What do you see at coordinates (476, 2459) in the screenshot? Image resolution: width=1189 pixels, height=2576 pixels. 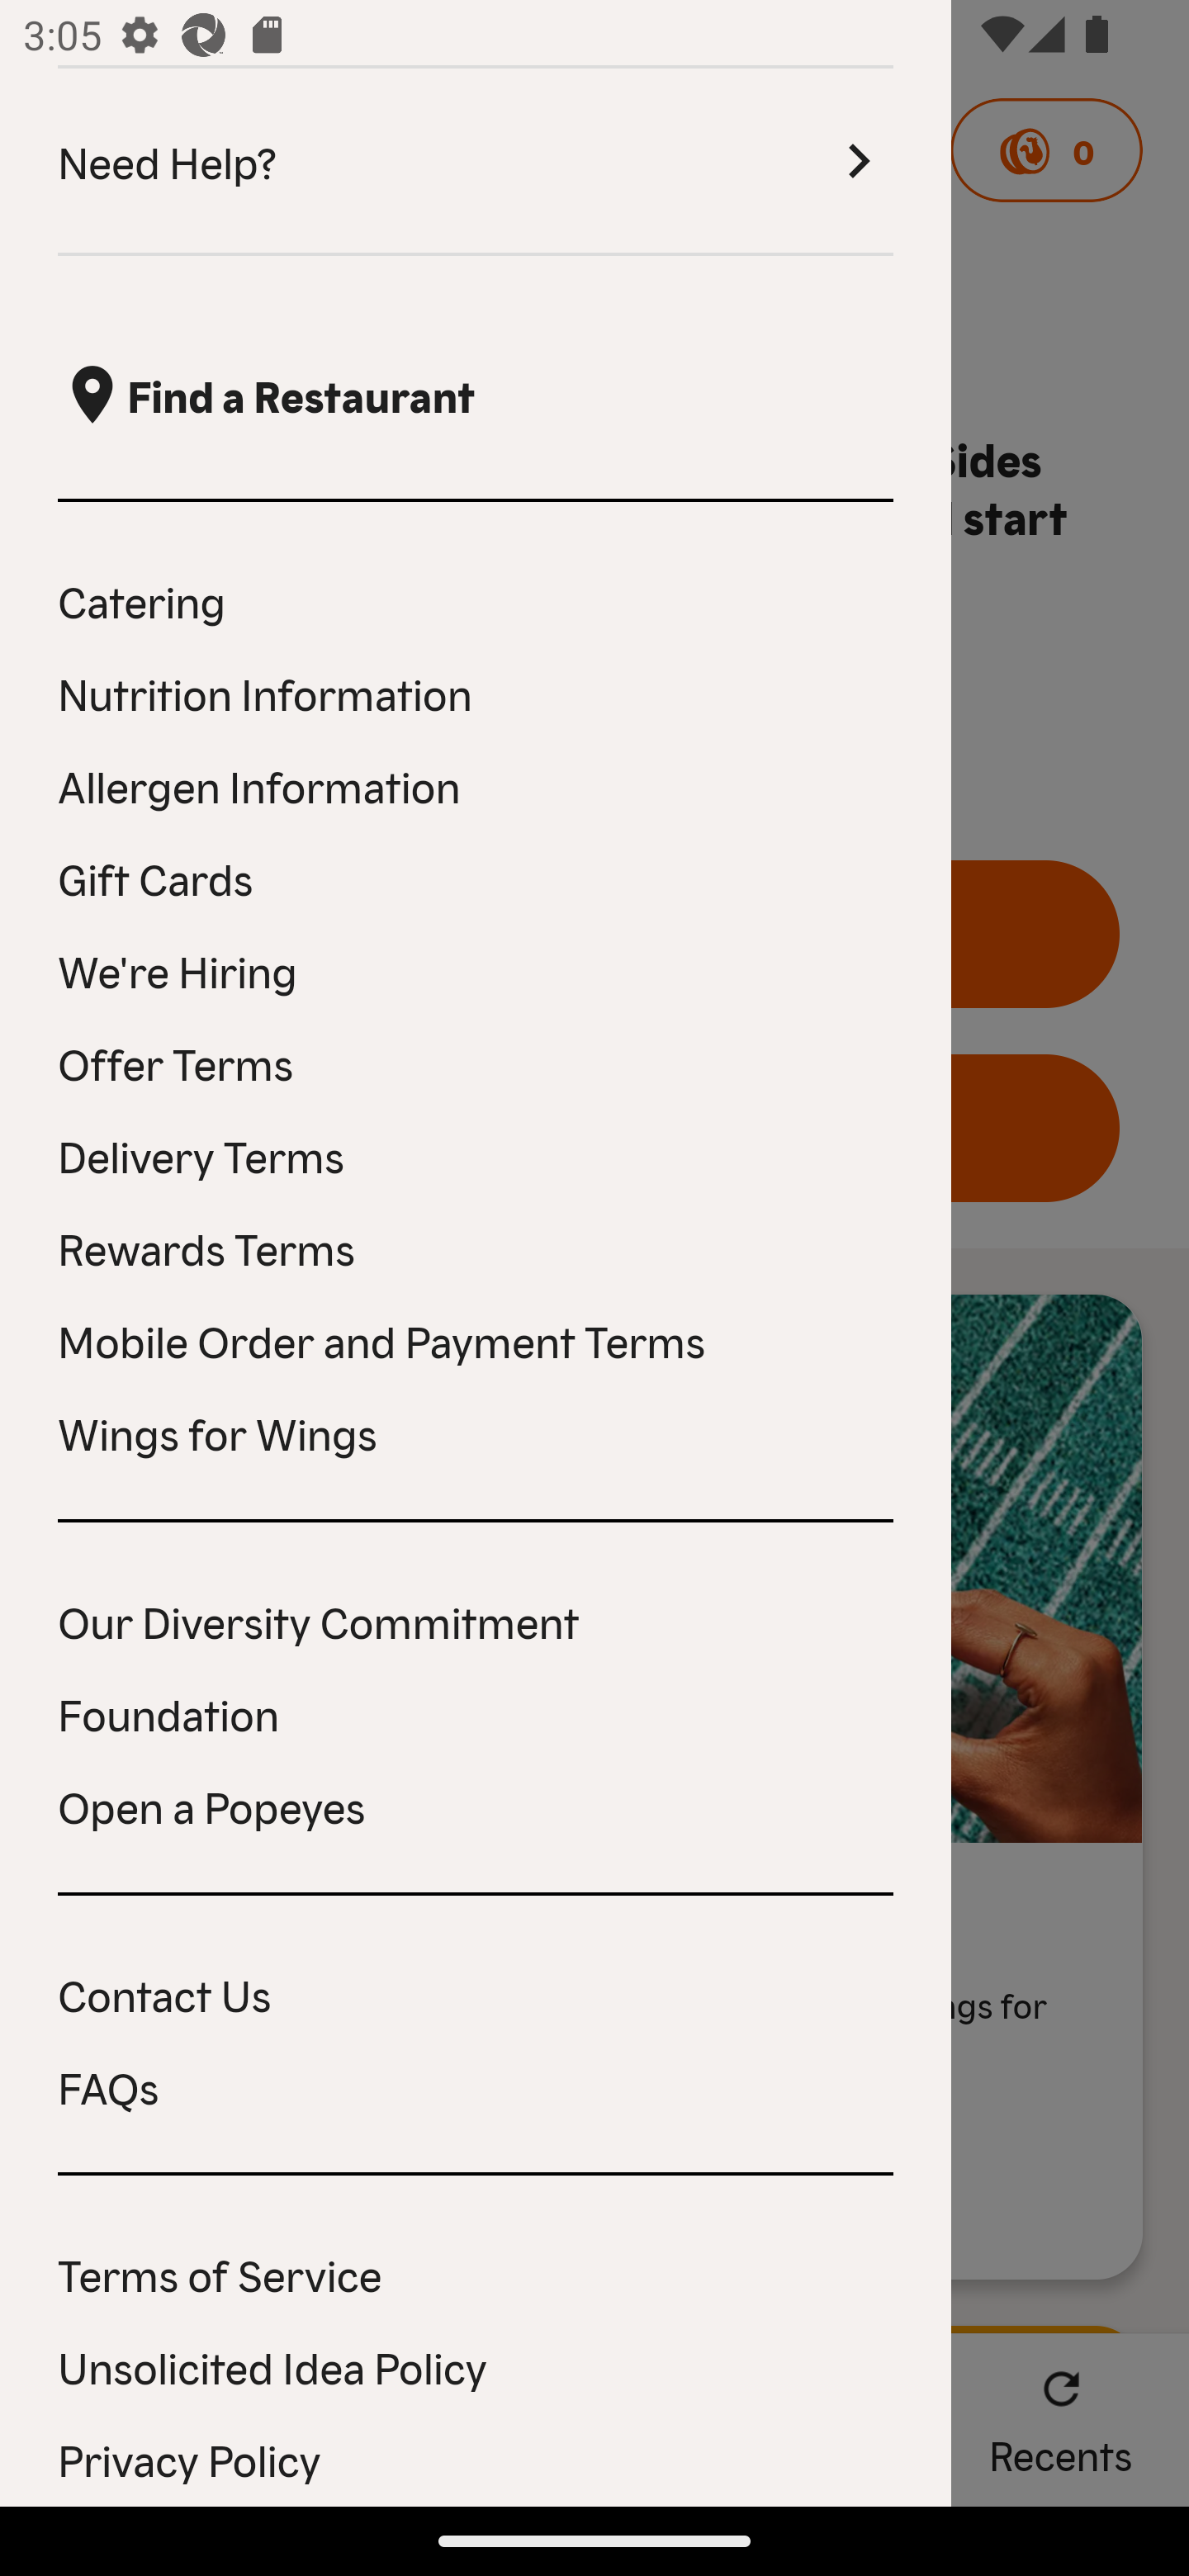 I see `Privacy Policy` at bounding box center [476, 2459].